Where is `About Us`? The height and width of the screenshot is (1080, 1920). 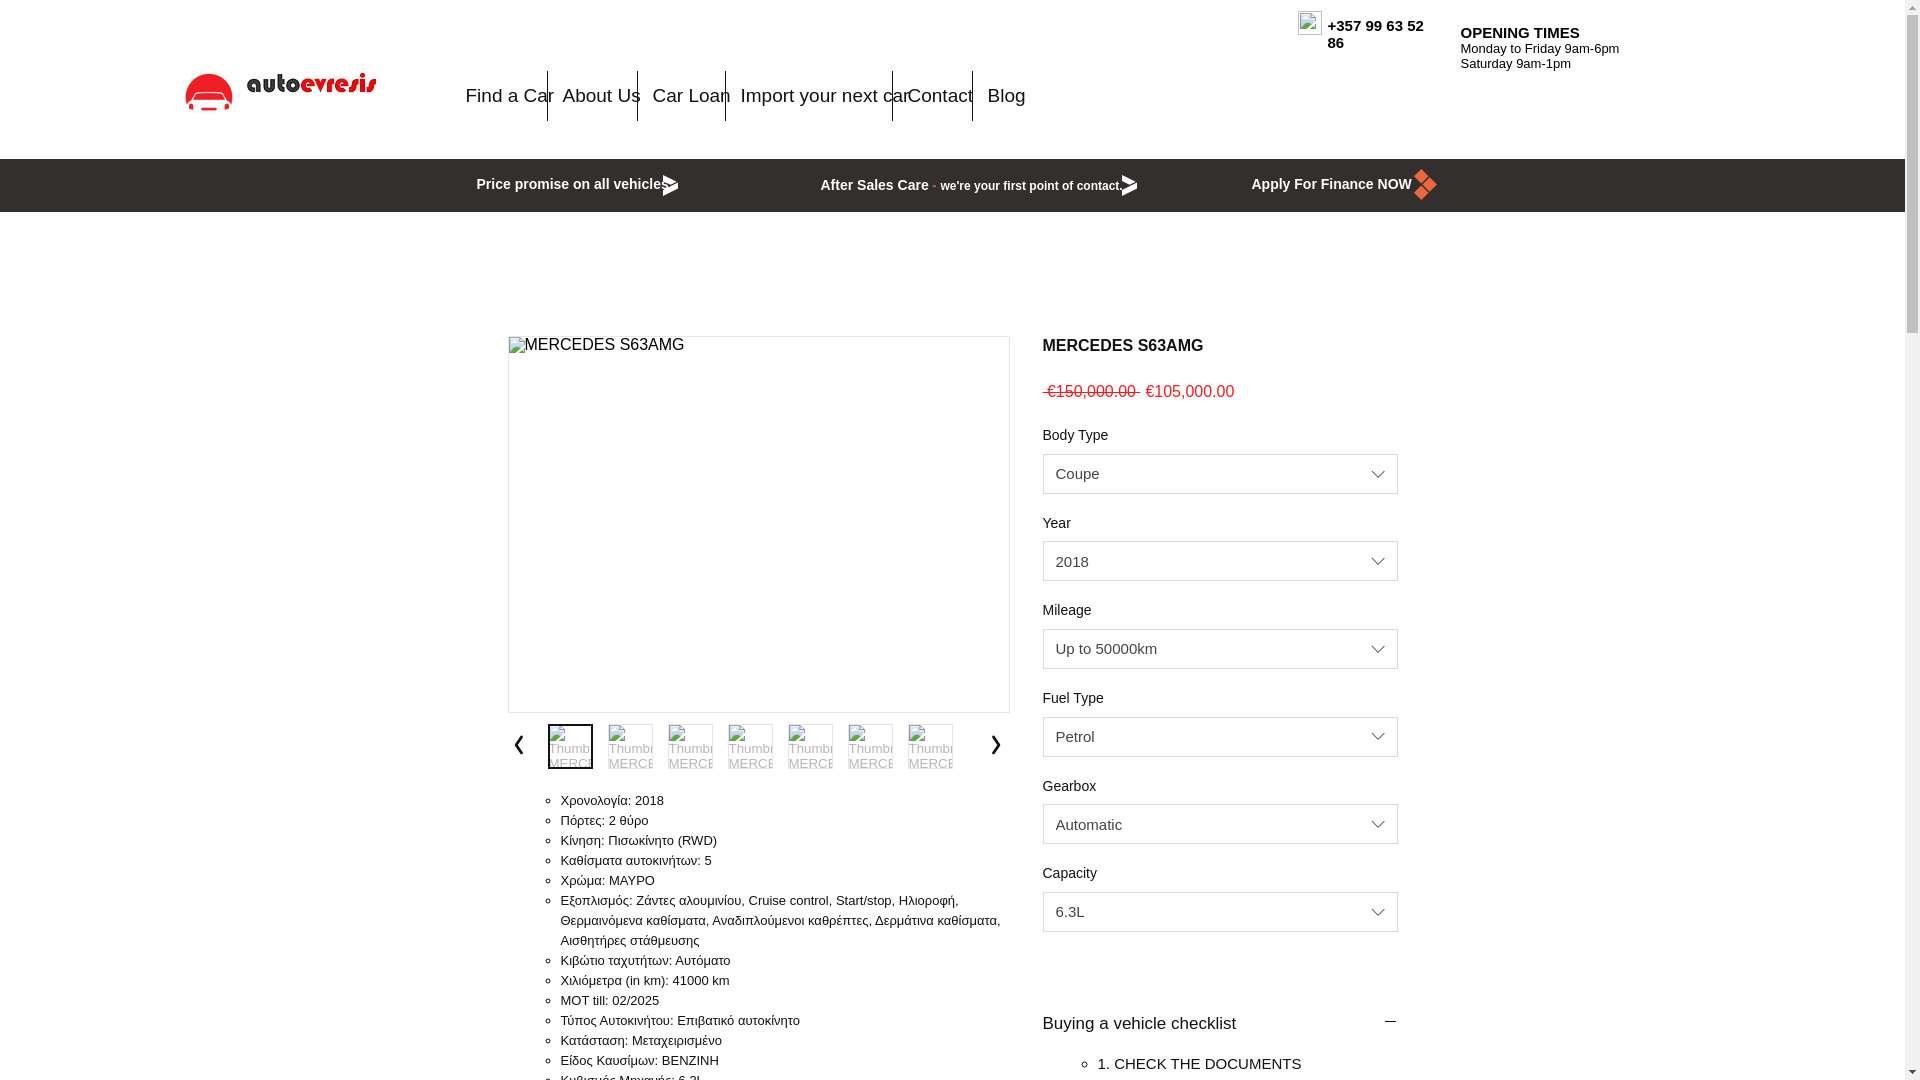
About Us is located at coordinates (592, 96).